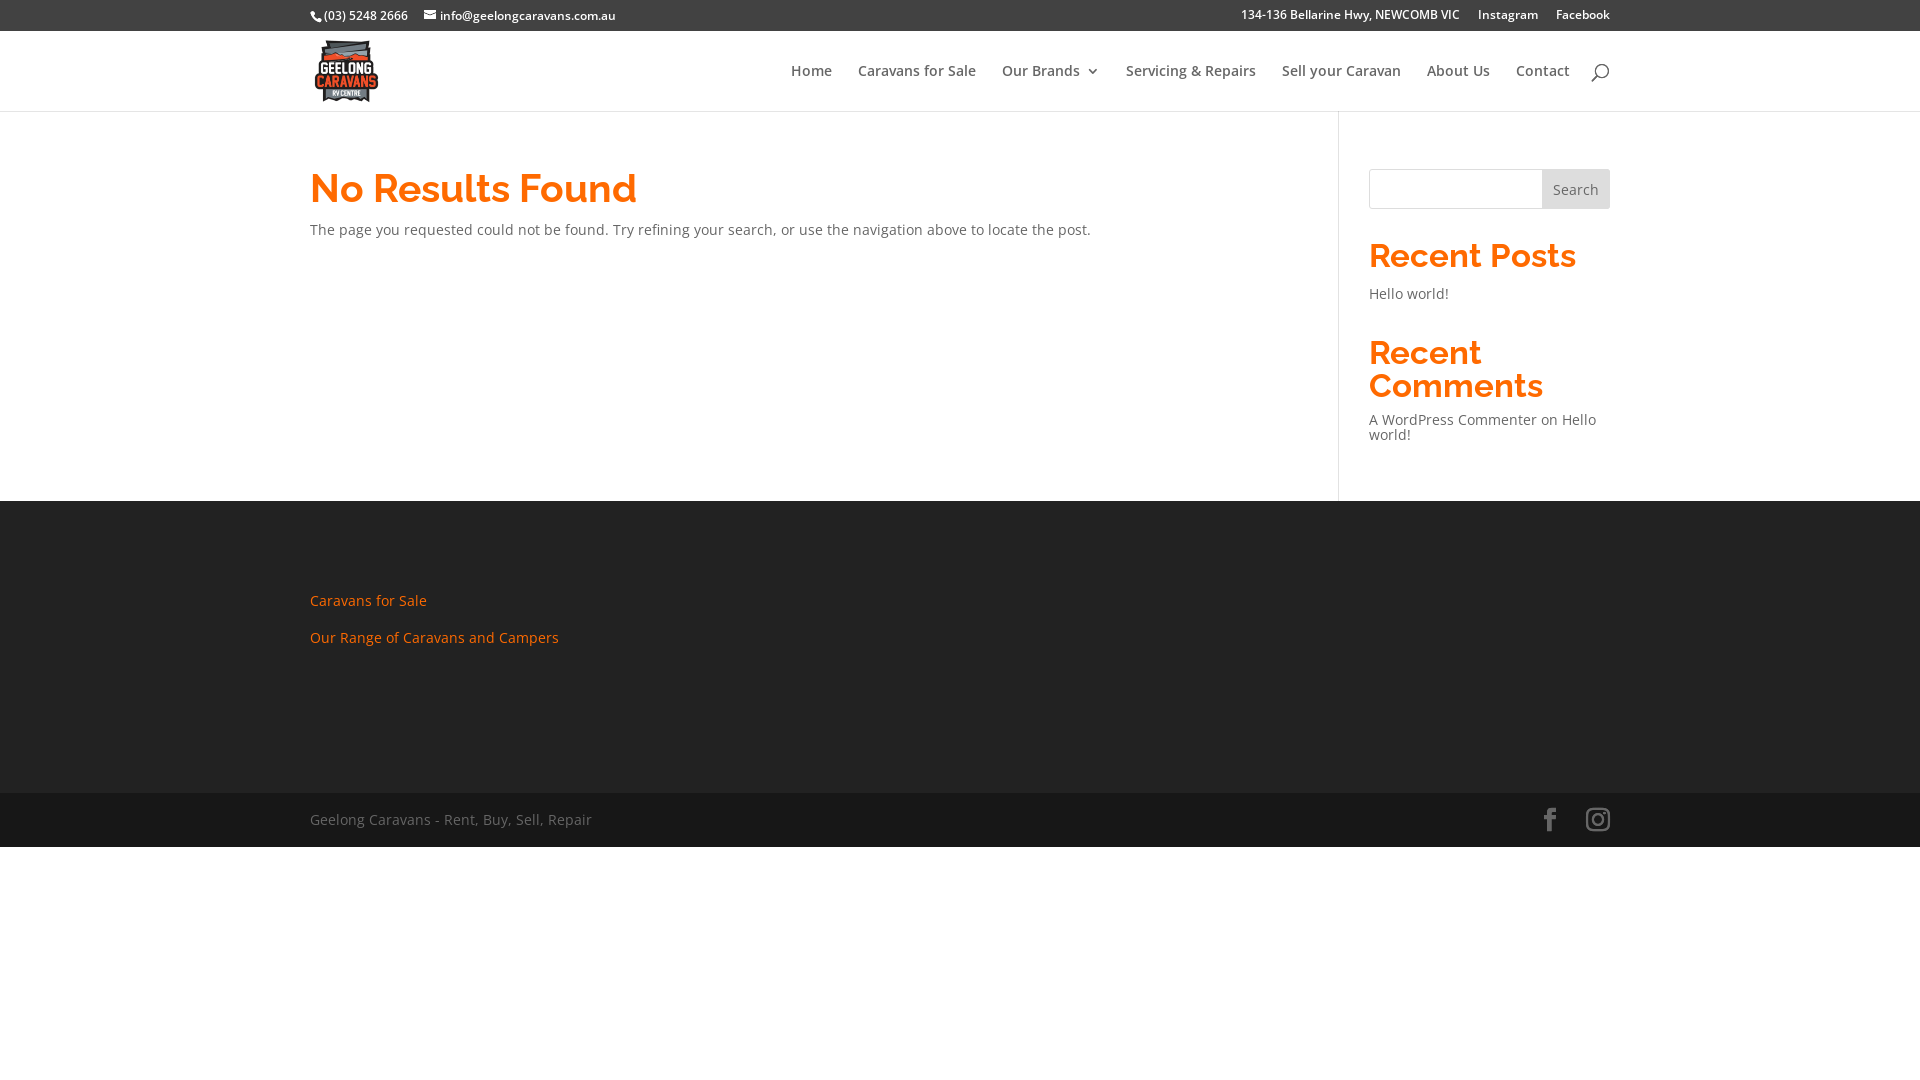 The height and width of the screenshot is (1080, 1920). What do you see at coordinates (1342, 88) in the screenshot?
I see `Sell your Caravan` at bounding box center [1342, 88].